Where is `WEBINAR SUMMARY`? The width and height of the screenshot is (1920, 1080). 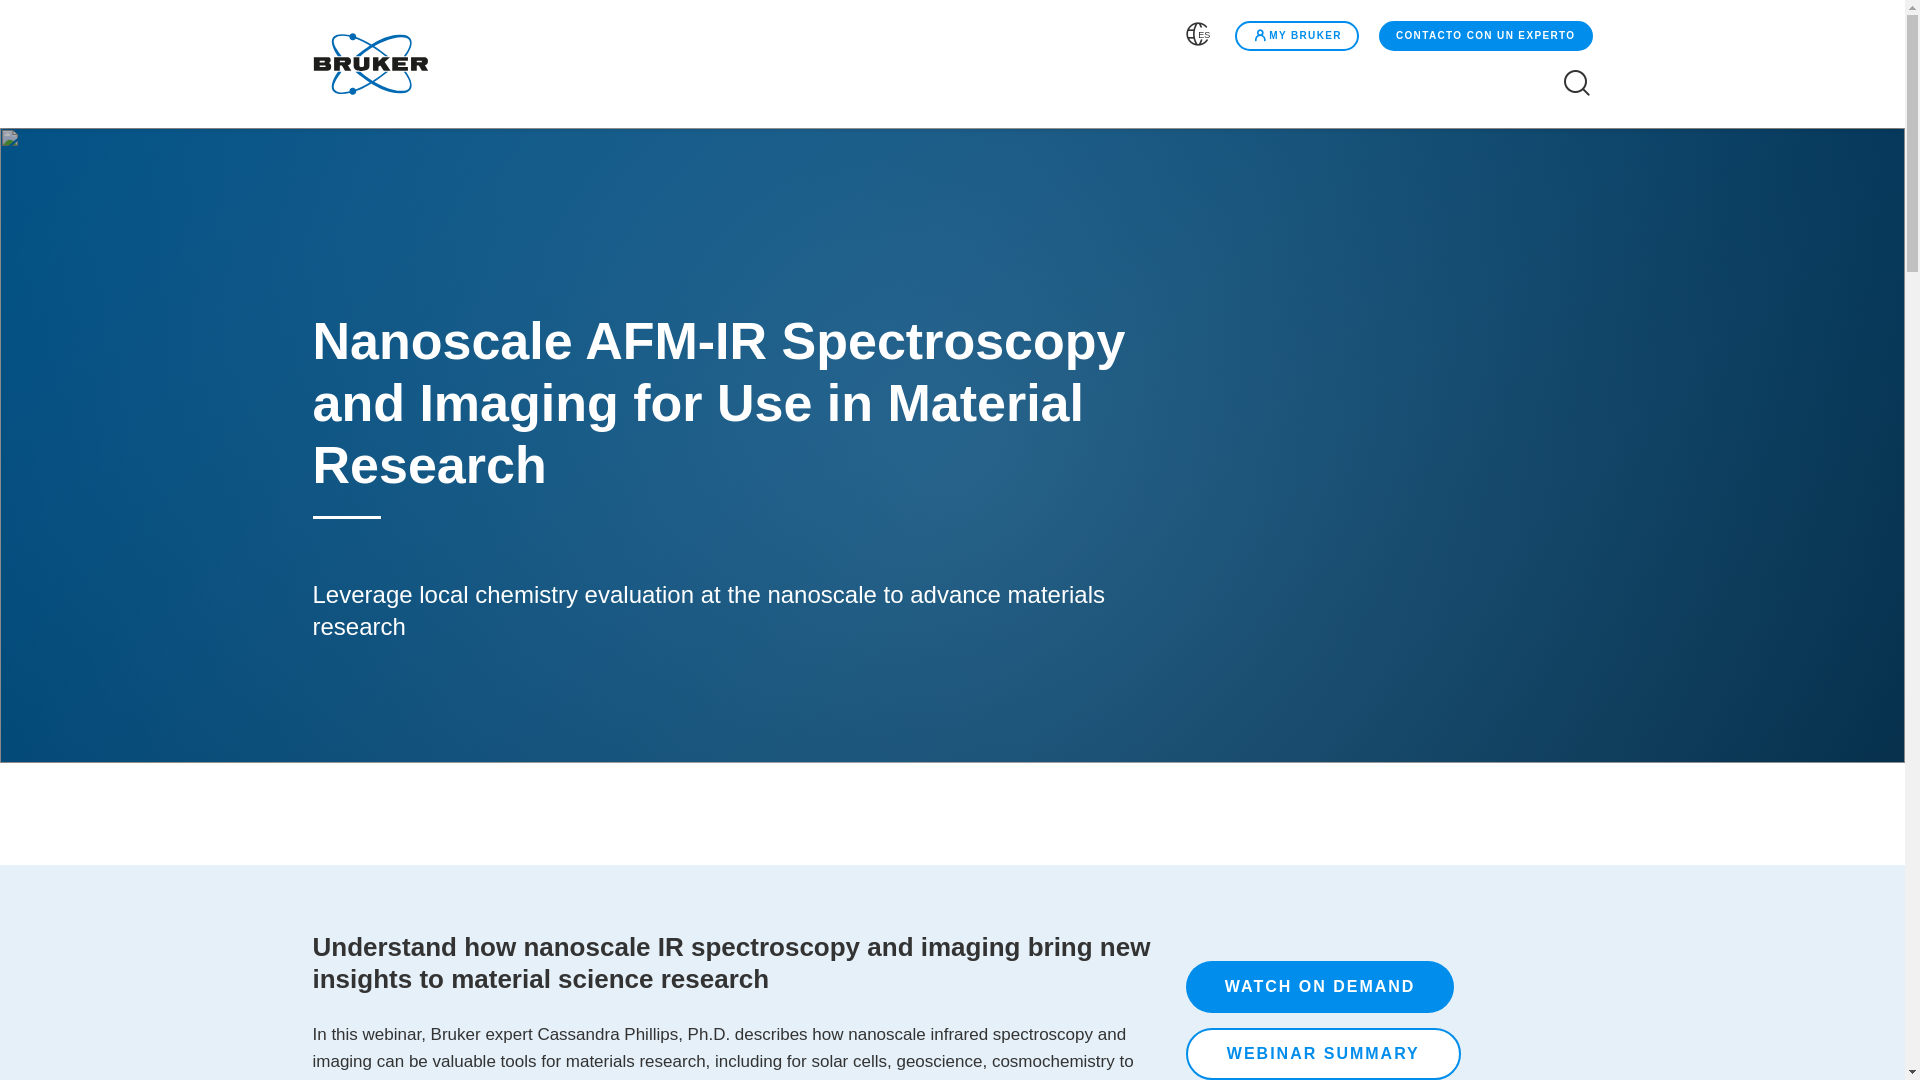
WEBINAR SUMMARY is located at coordinates (1324, 1054).